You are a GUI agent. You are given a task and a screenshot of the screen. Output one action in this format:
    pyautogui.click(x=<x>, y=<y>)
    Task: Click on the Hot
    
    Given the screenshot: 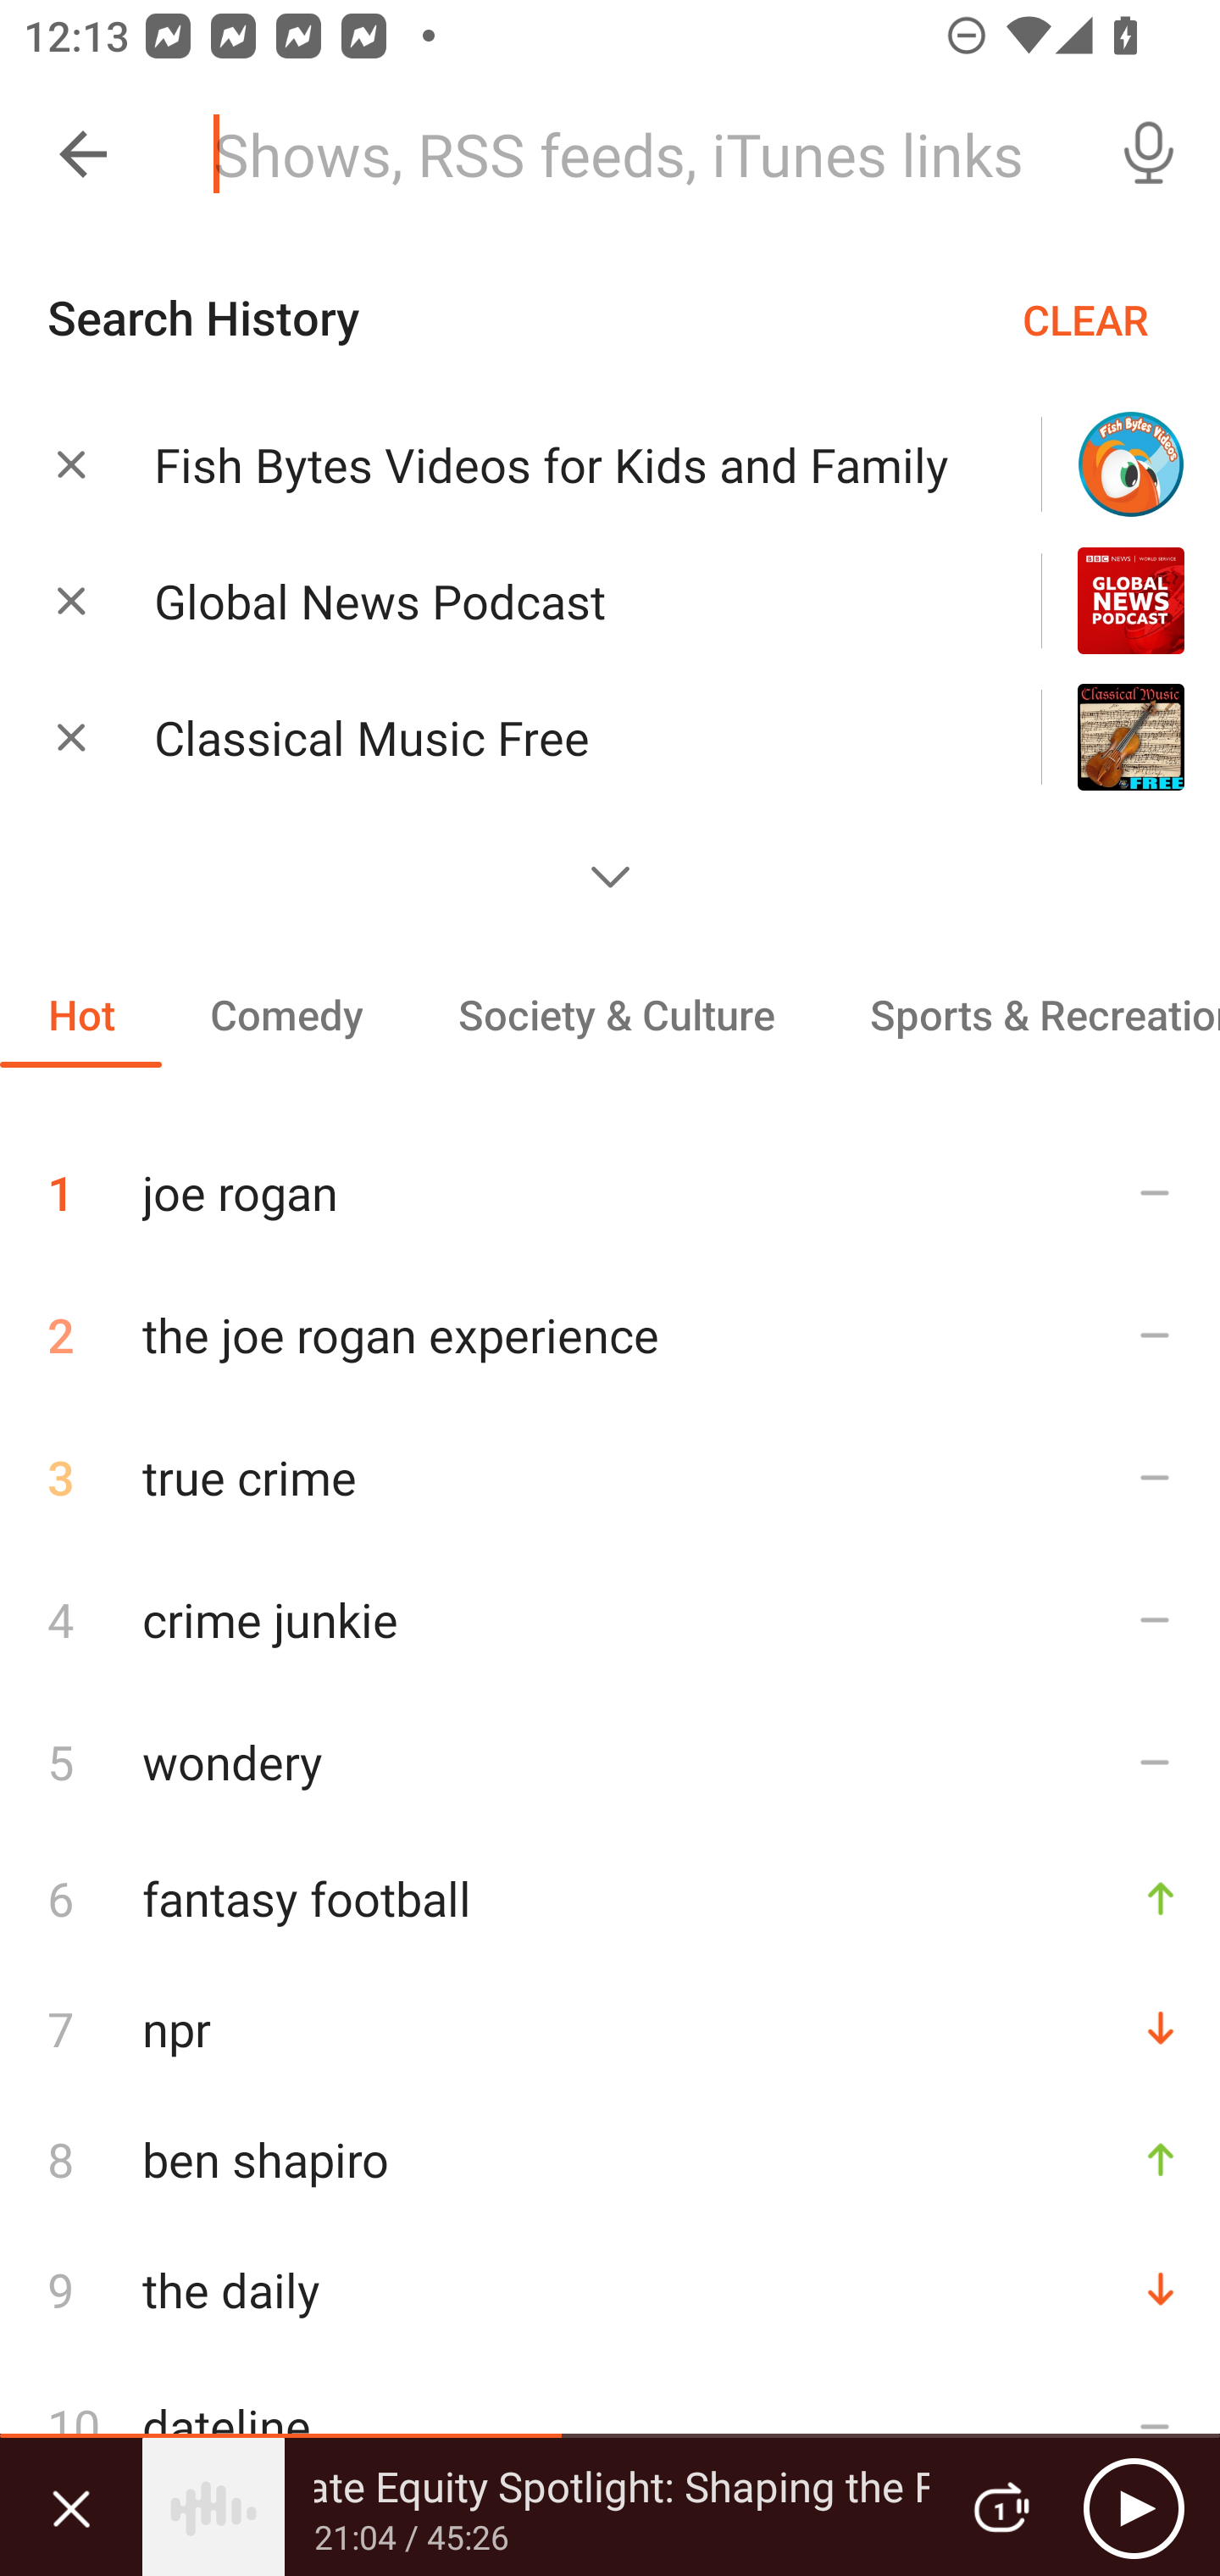 What is the action you would take?
    pyautogui.click(x=81, y=1013)
    